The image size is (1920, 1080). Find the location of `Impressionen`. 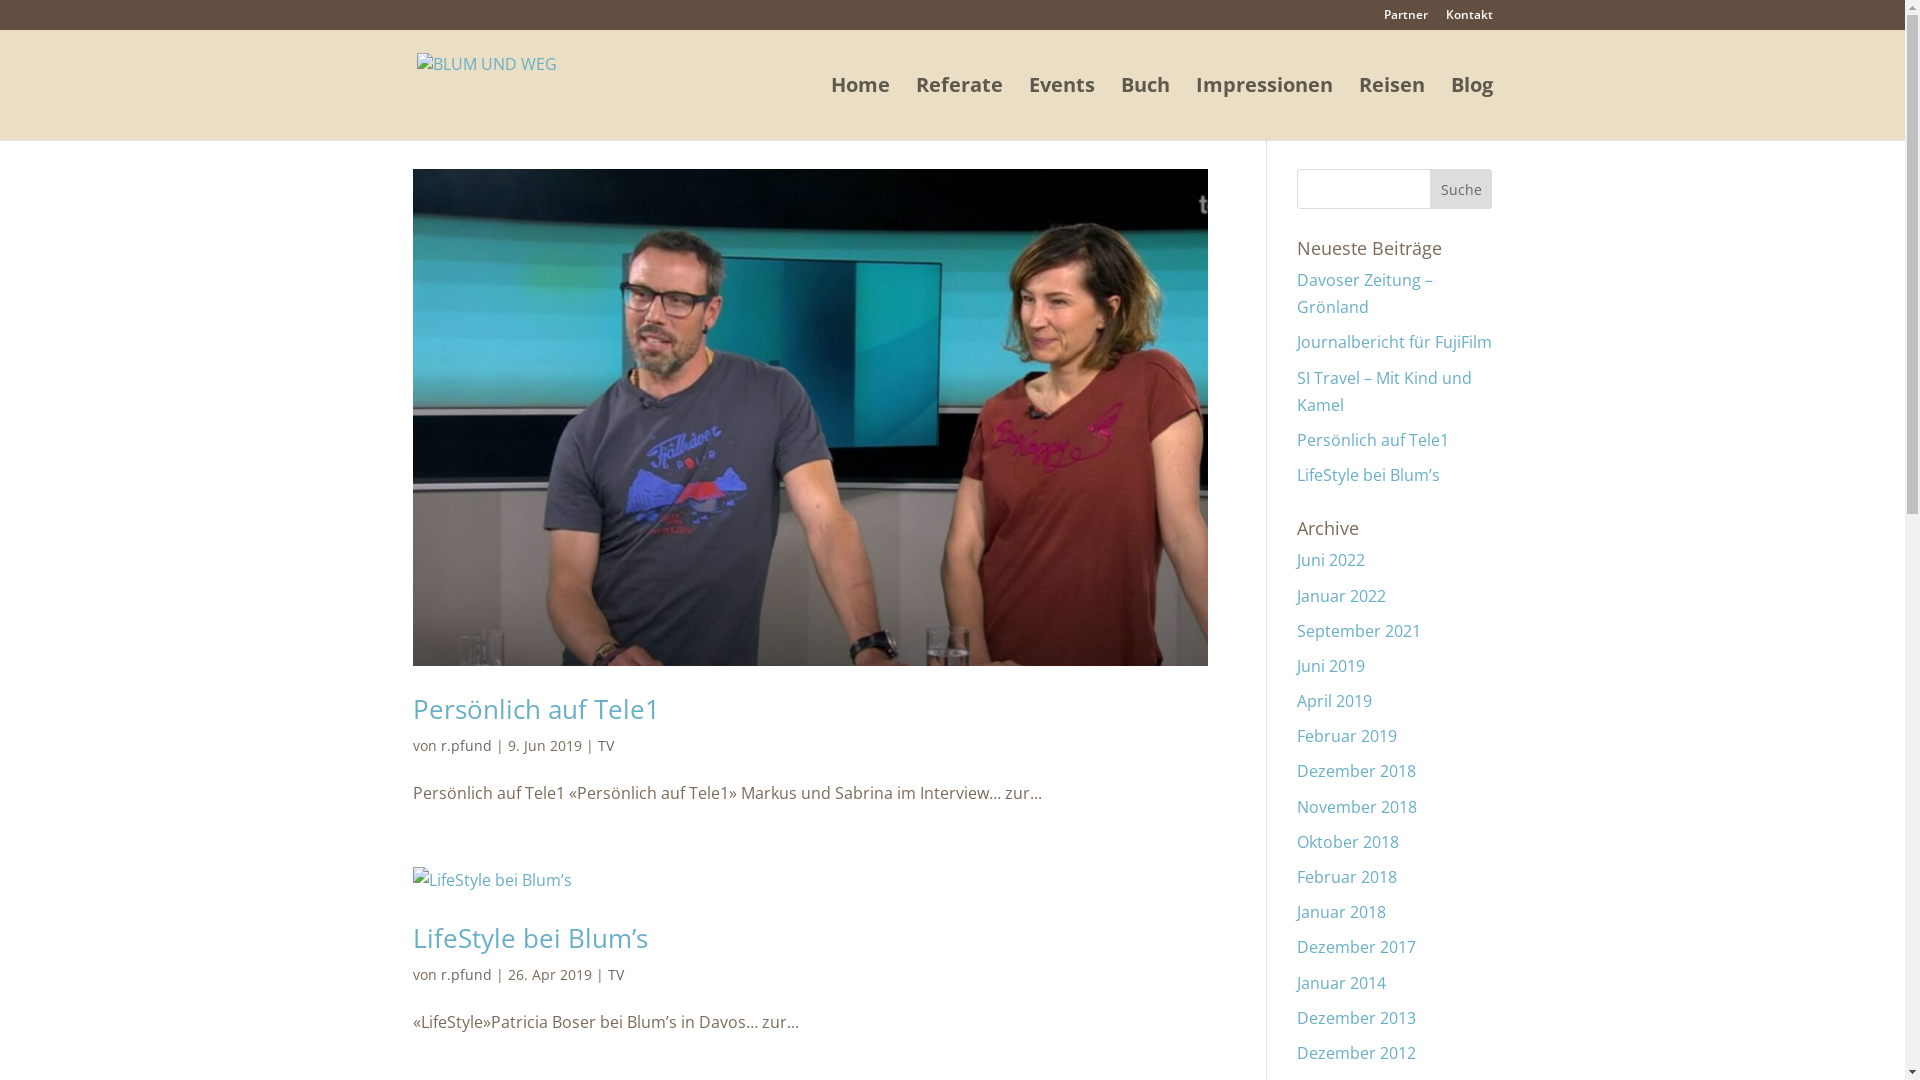

Impressionen is located at coordinates (1264, 108).